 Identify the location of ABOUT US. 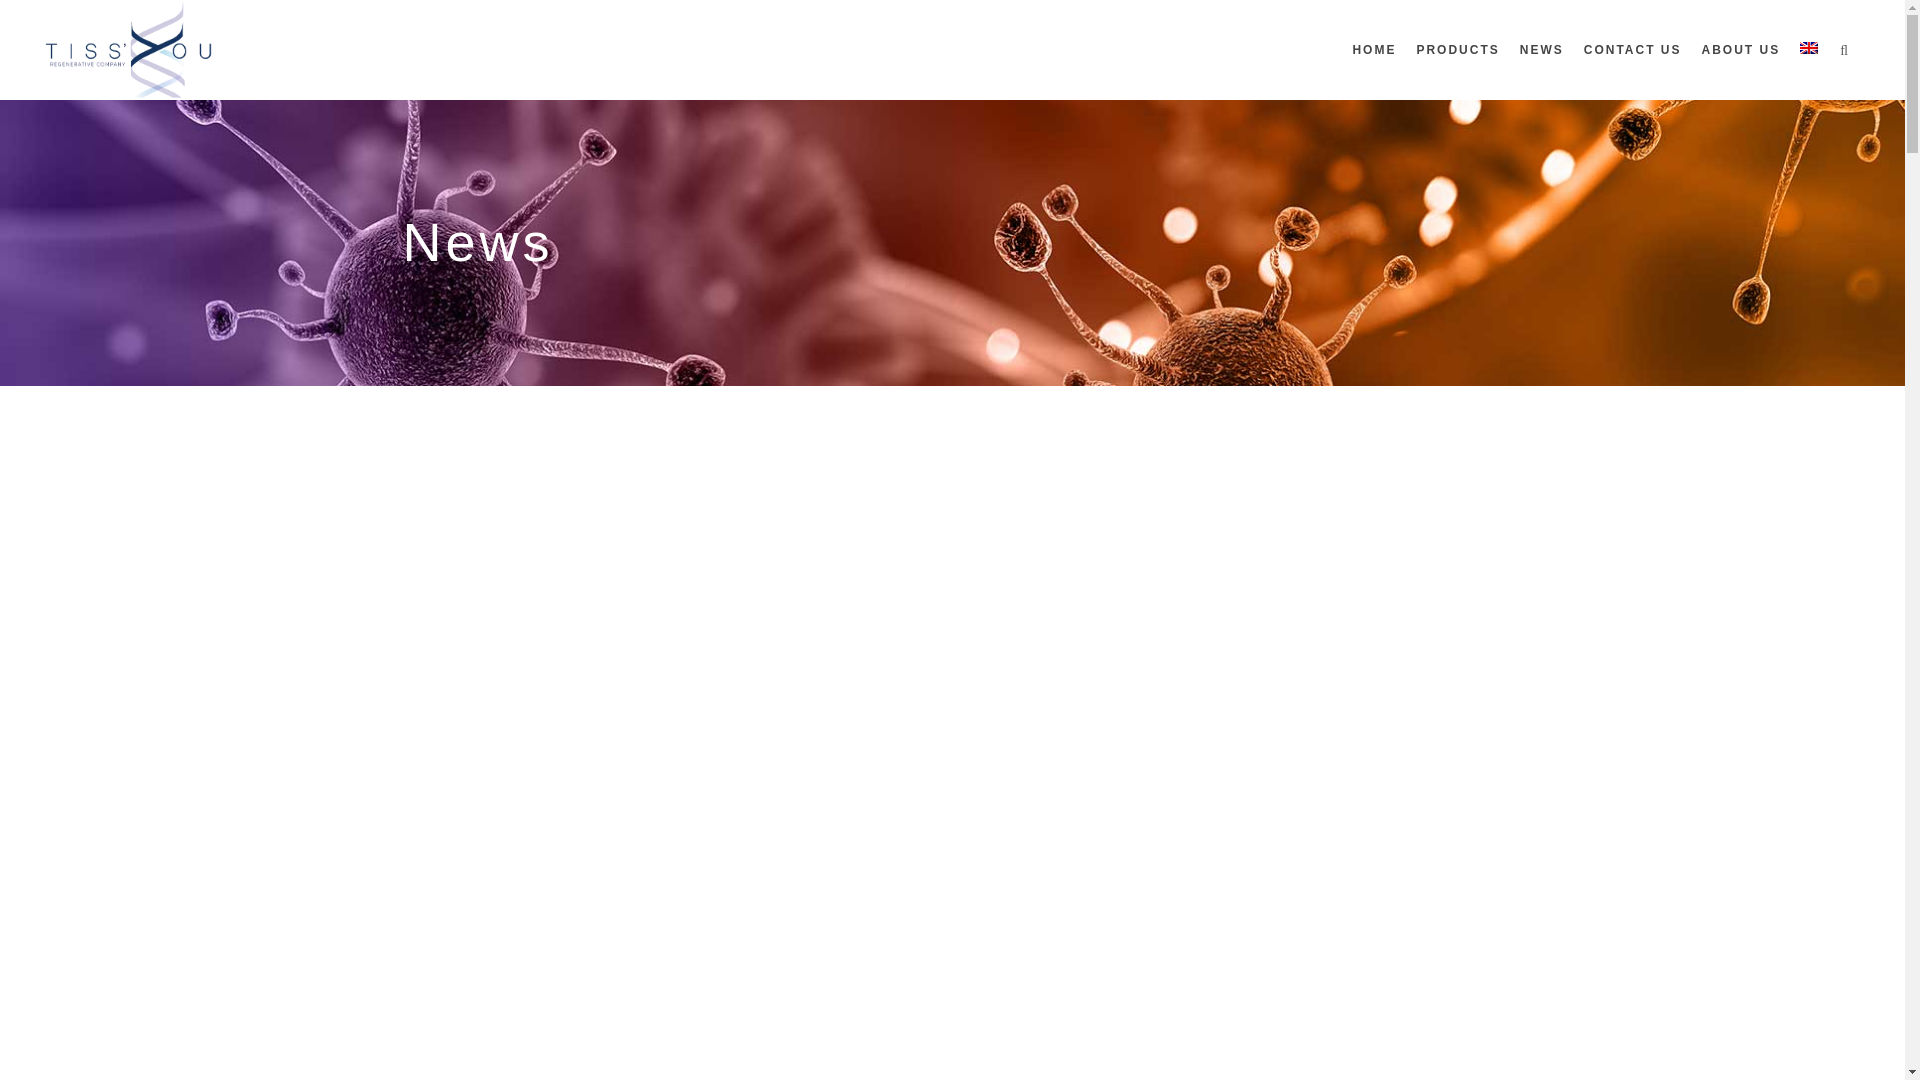
(1741, 50).